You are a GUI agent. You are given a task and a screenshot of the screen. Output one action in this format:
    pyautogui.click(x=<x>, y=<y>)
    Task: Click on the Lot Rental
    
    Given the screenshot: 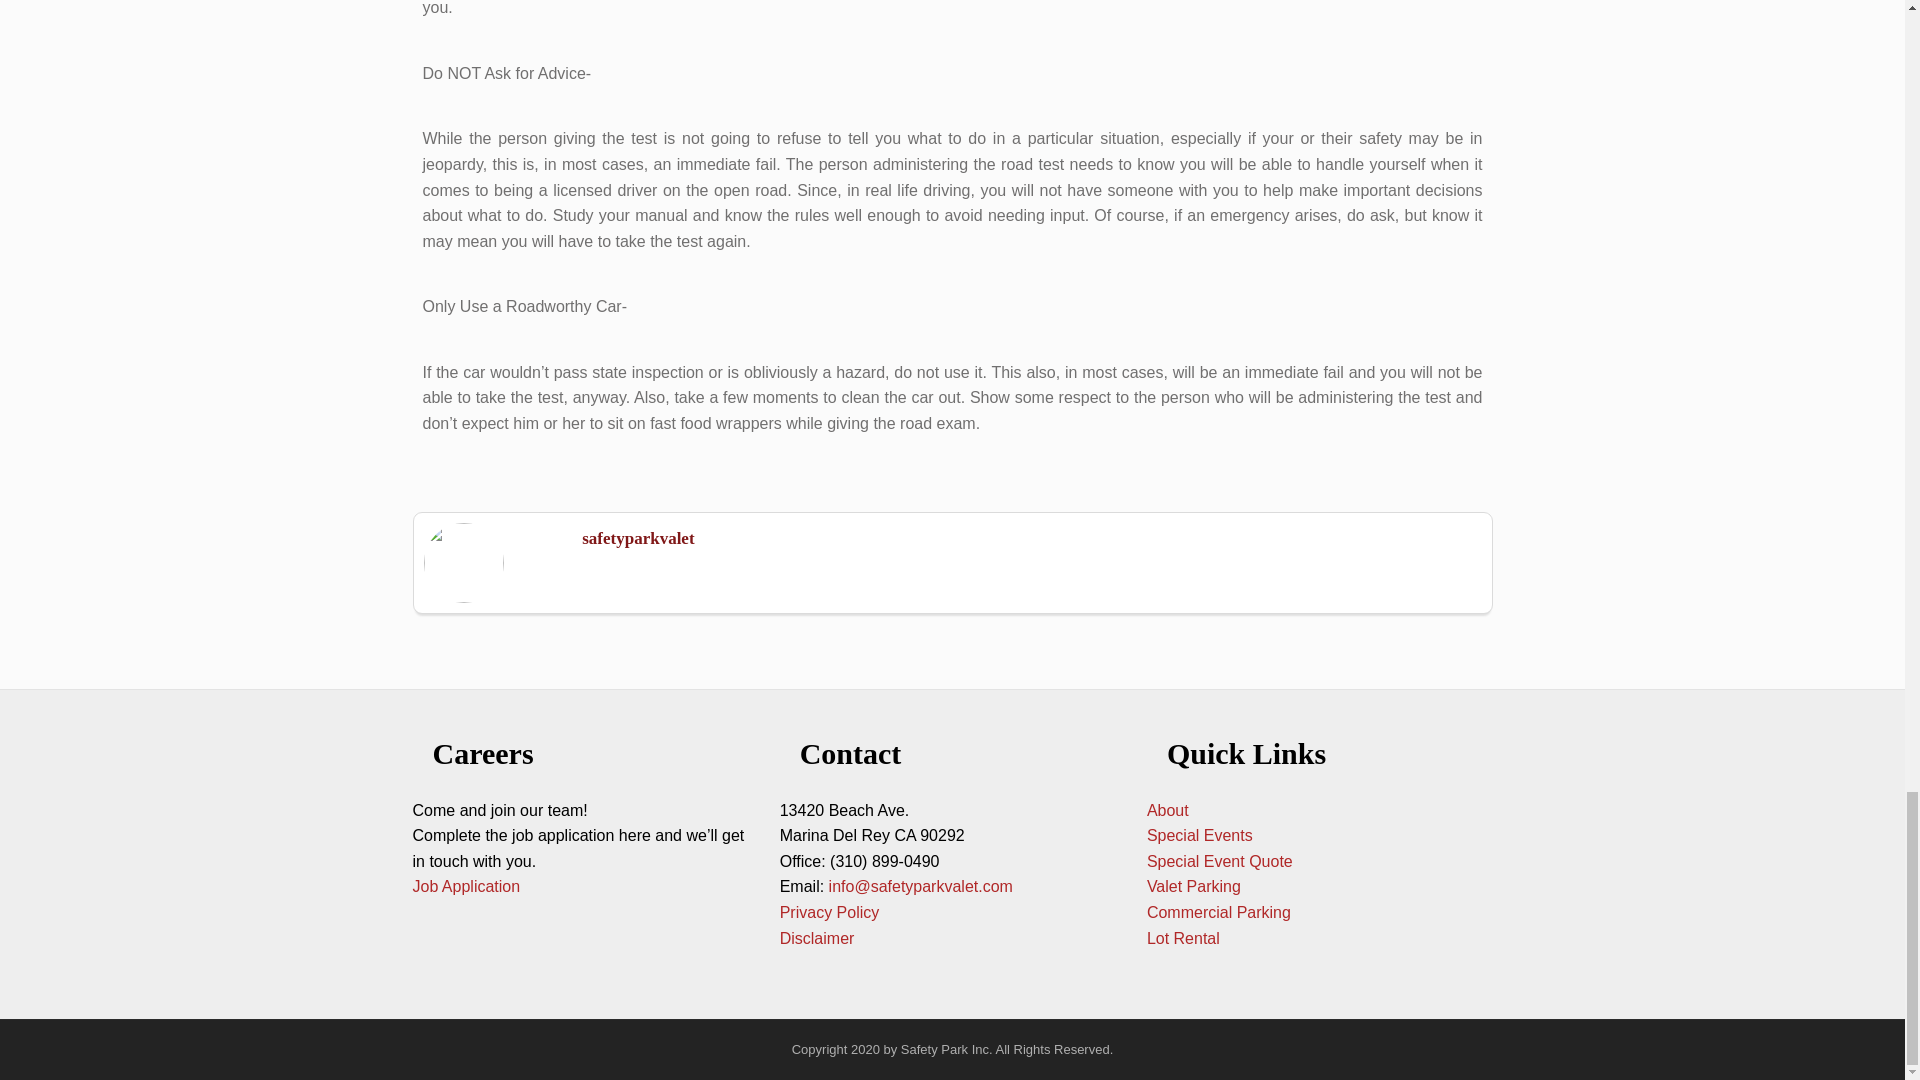 What is the action you would take?
    pyautogui.click(x=1182, y=938)
    